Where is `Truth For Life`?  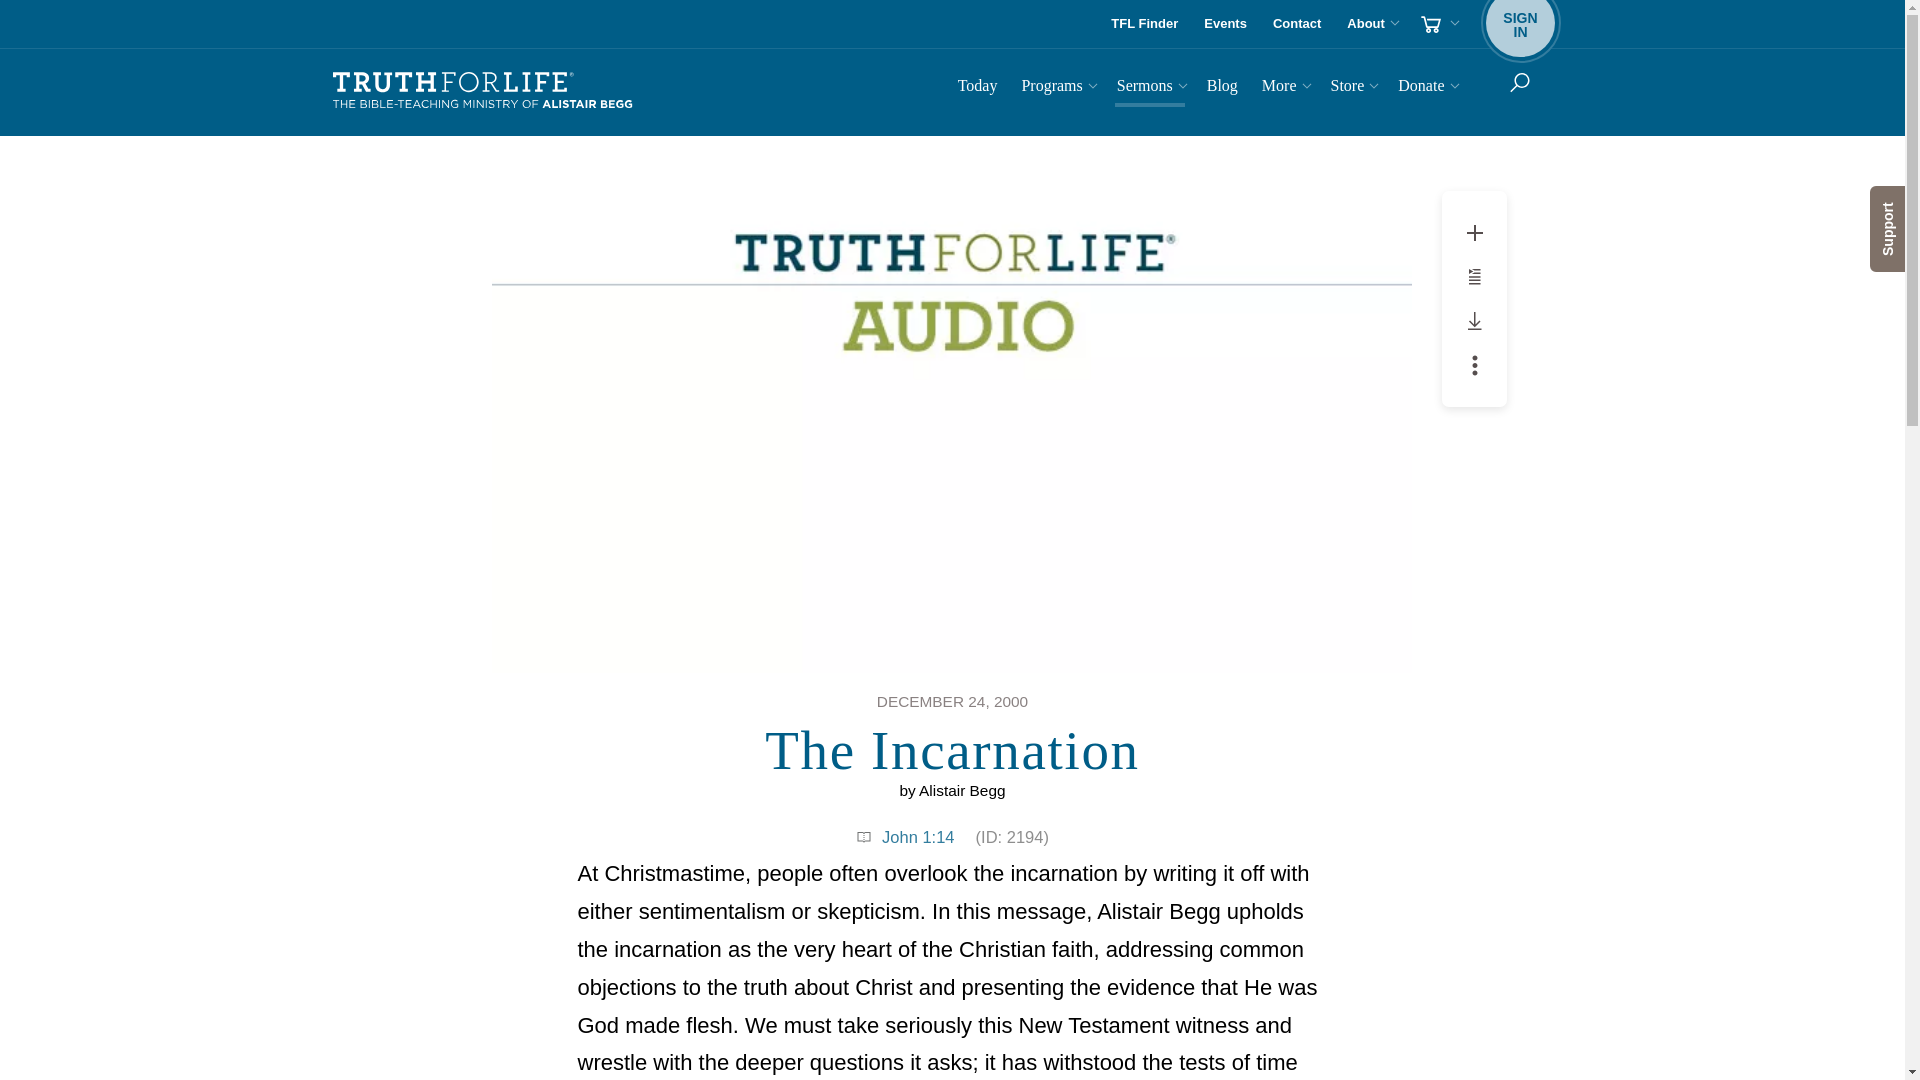 Truth For Life is located at coordinates (1475, 276).